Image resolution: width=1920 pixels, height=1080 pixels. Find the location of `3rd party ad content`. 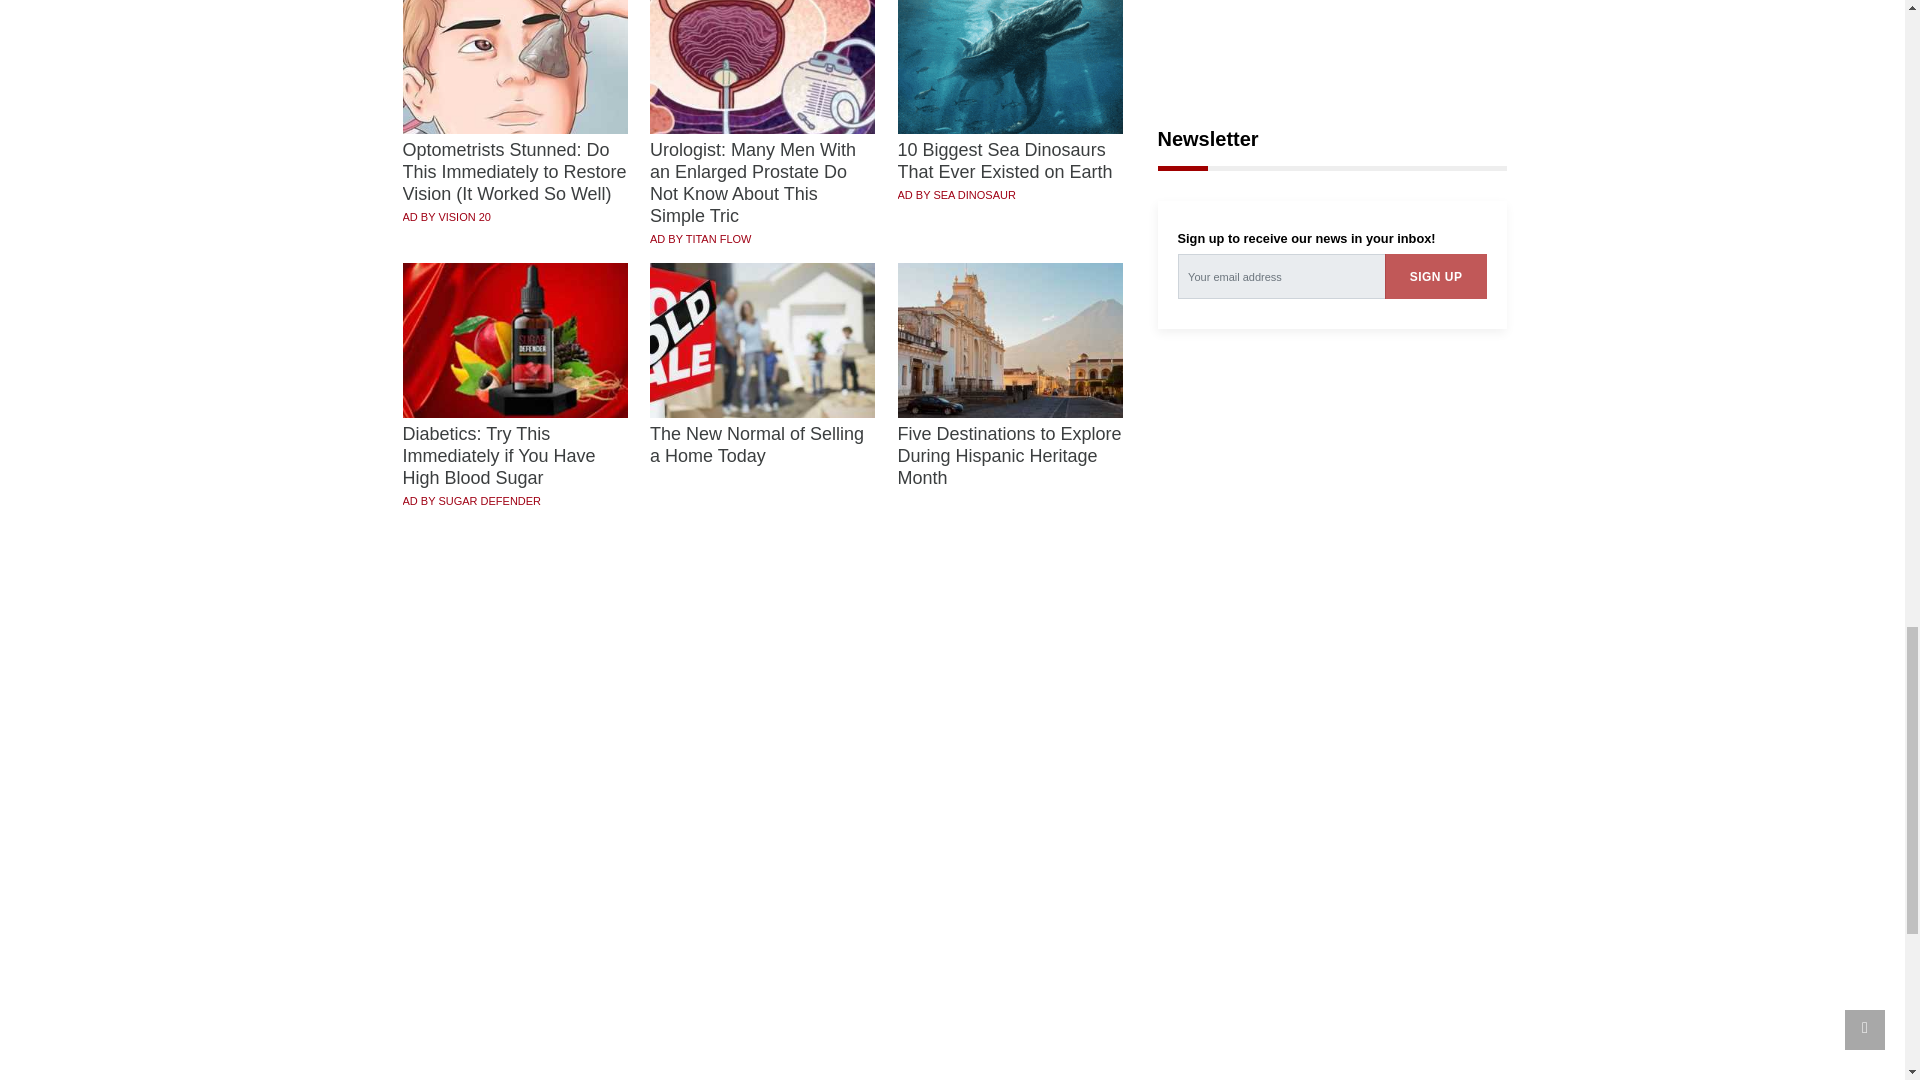

3rd party ad content is located at coordinates (1332, 778).